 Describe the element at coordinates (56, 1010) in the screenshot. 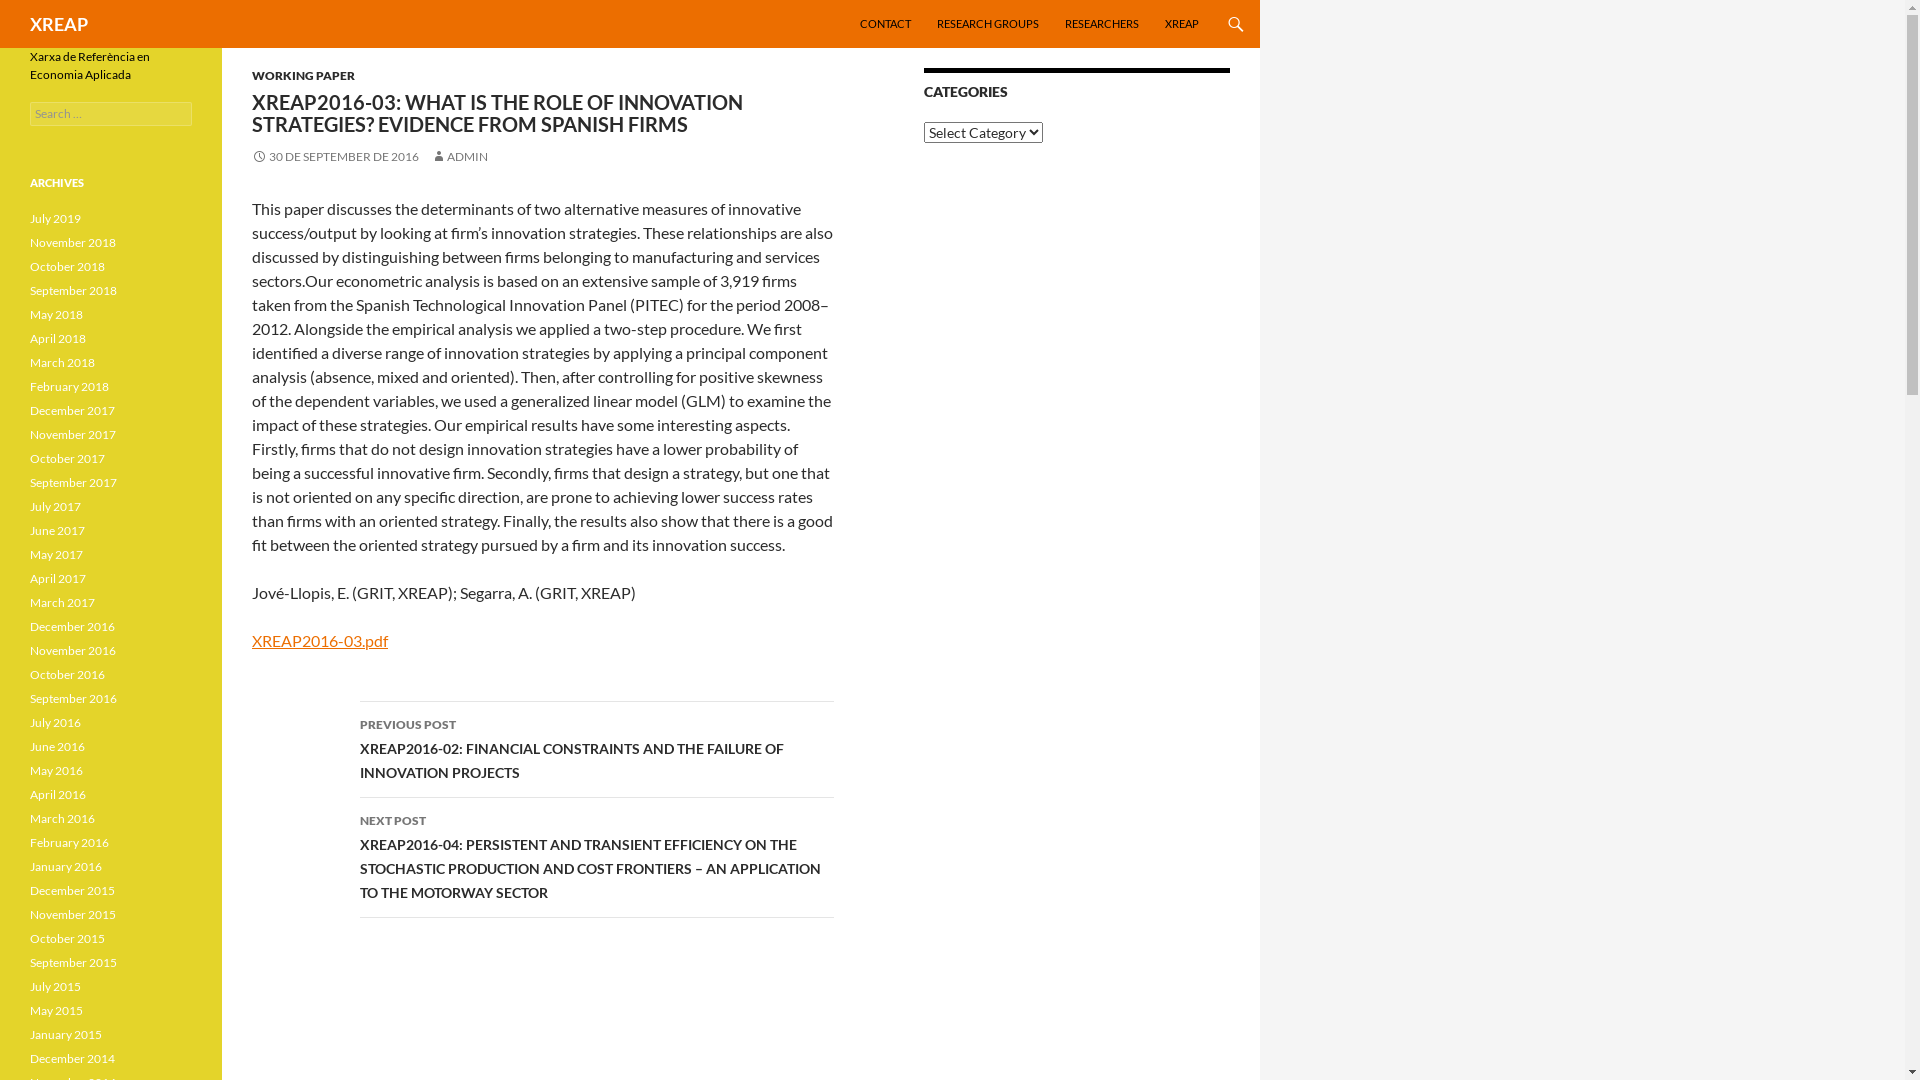

I see `May 2015` at that location.